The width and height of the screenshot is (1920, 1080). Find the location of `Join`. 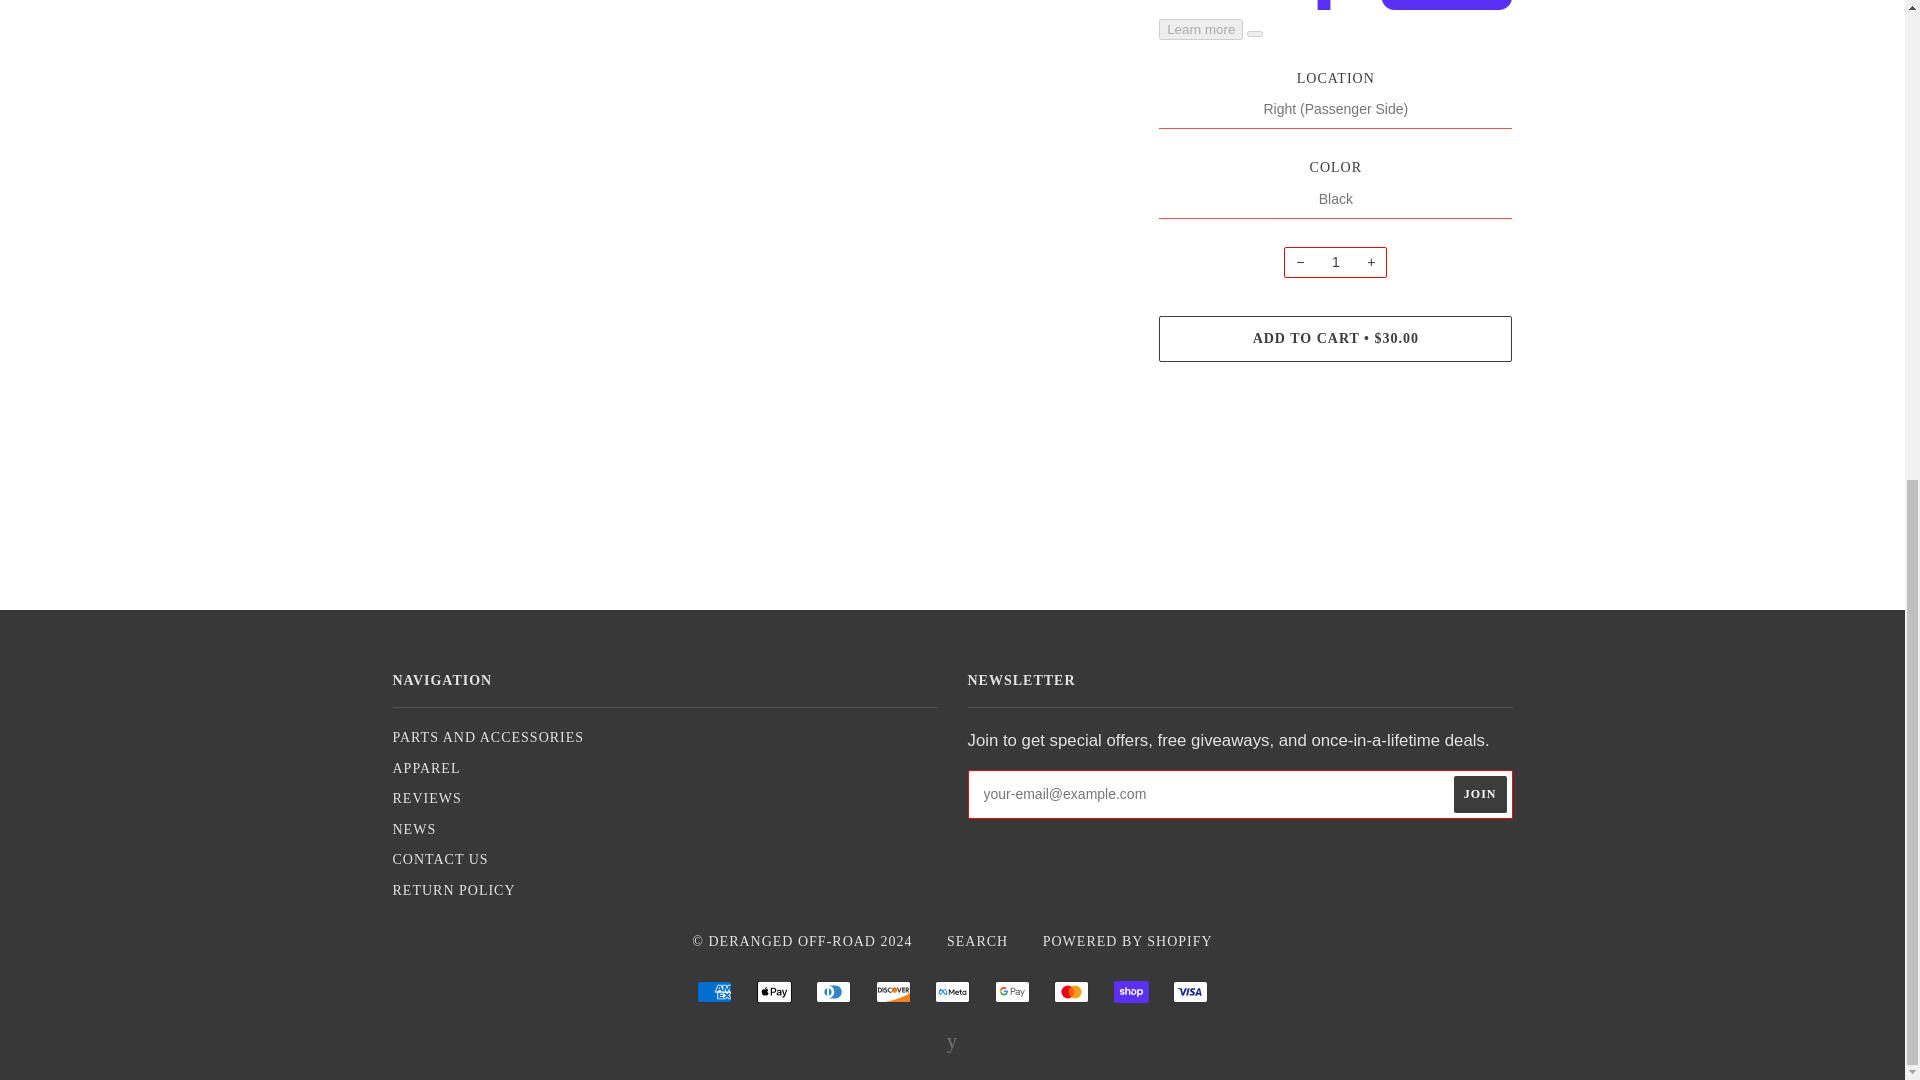

Join is located at coordinates (1480, 794).